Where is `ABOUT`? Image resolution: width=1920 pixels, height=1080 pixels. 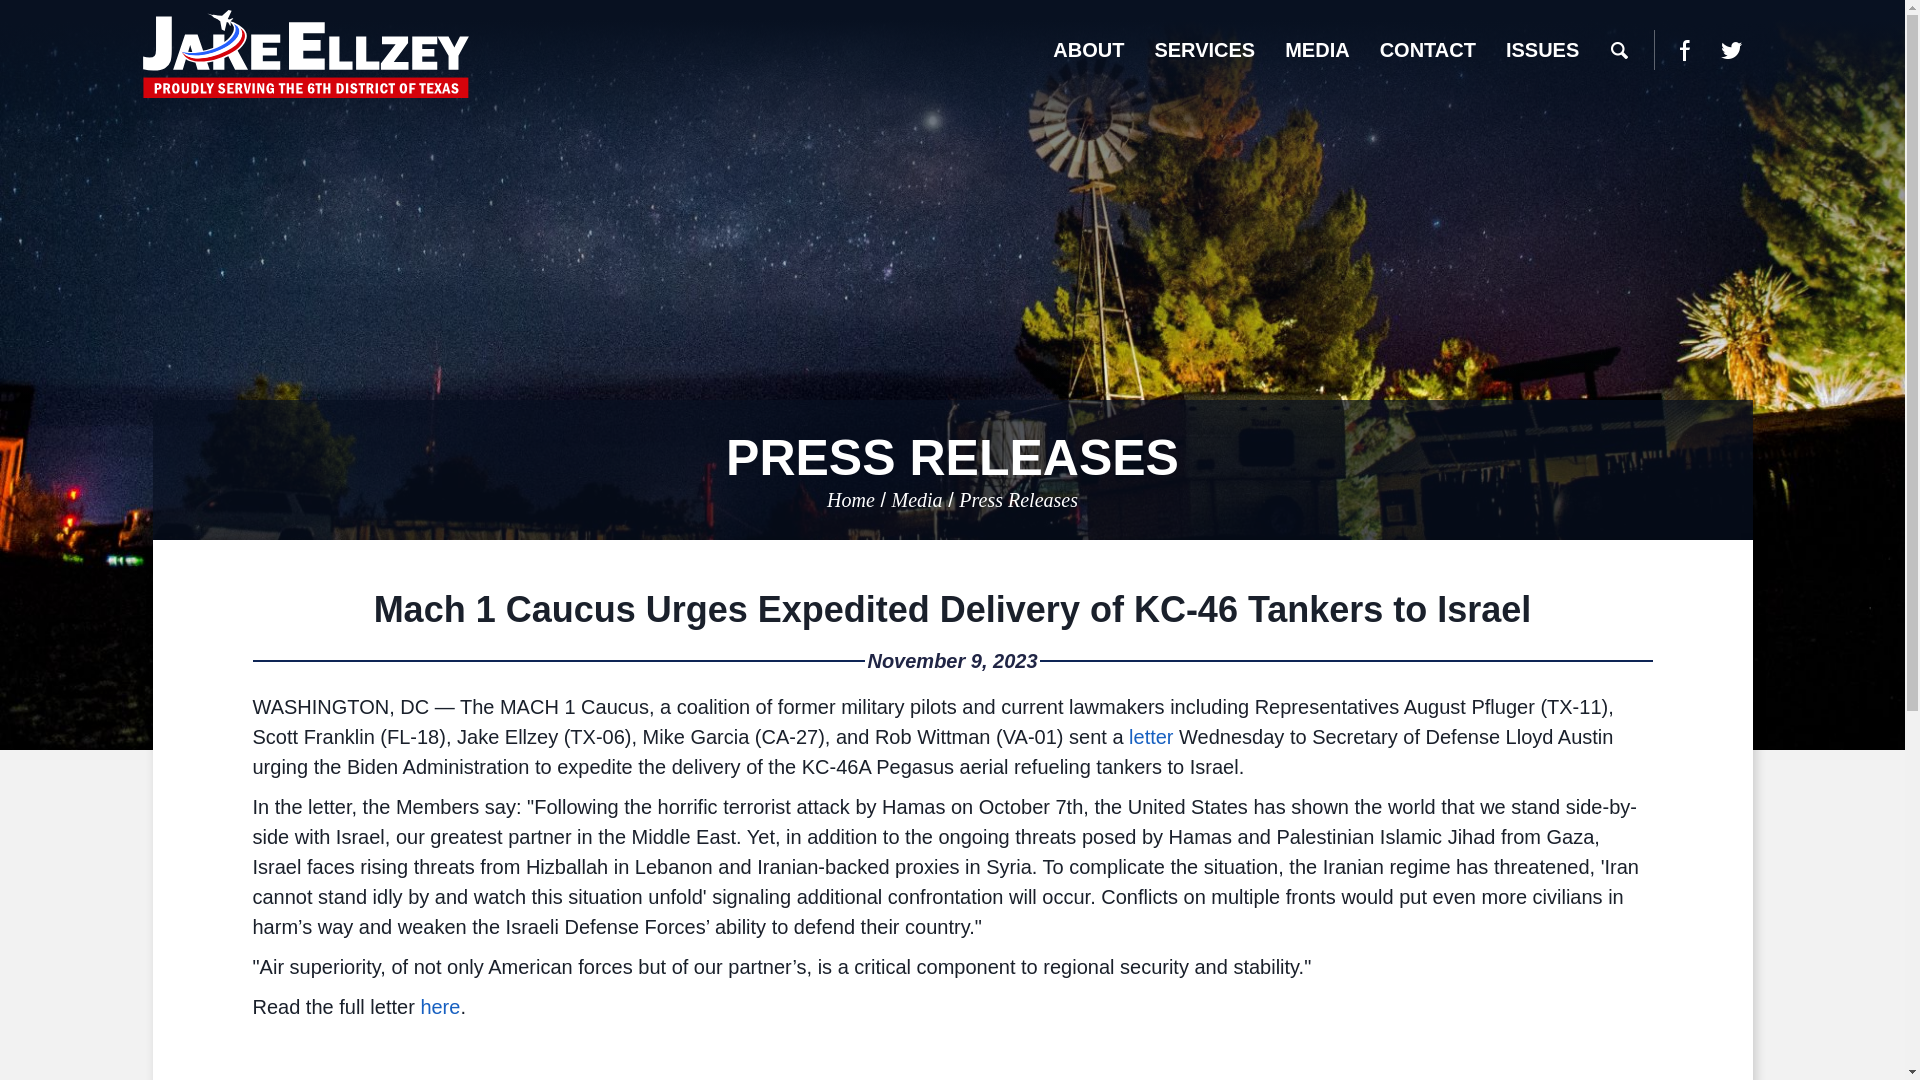
ABOUT is located at coordinates (1088, 50).